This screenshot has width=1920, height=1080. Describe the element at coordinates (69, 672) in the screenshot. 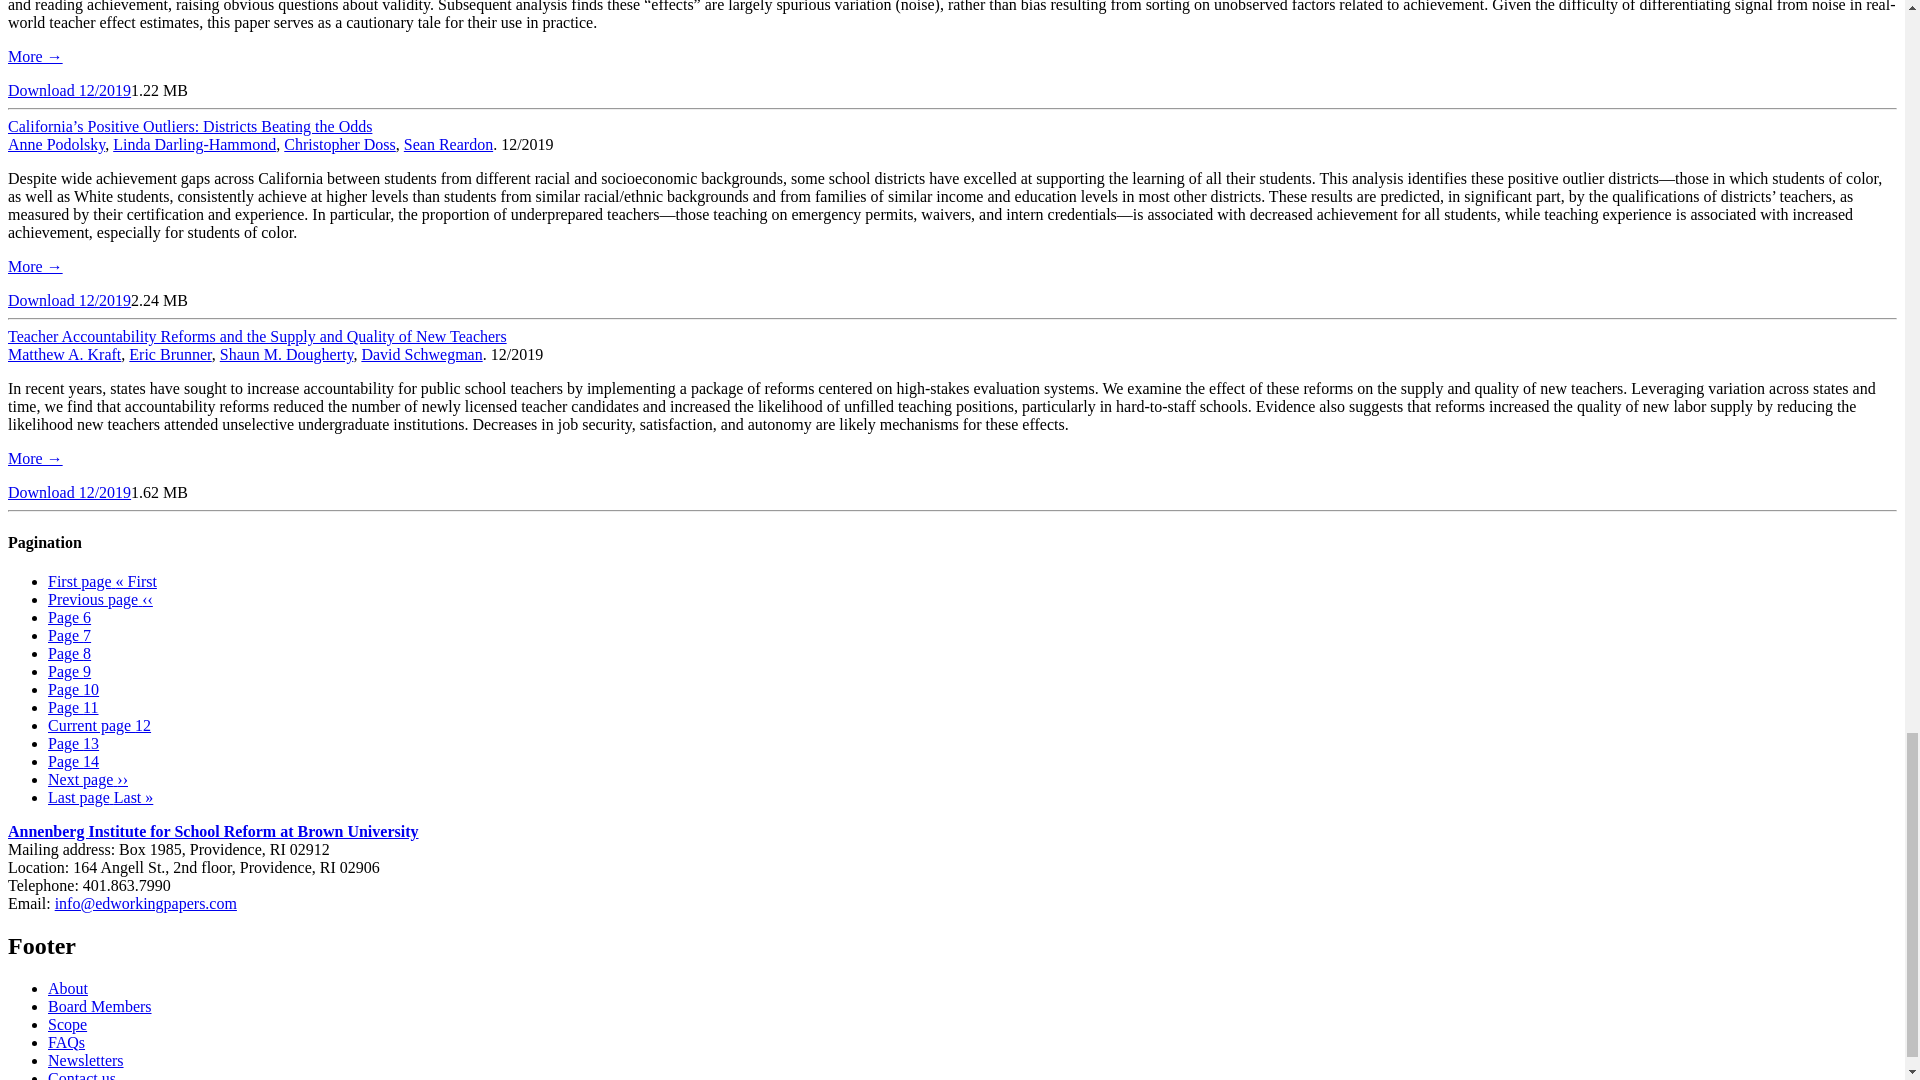

I see `Go to page 9` at that location.